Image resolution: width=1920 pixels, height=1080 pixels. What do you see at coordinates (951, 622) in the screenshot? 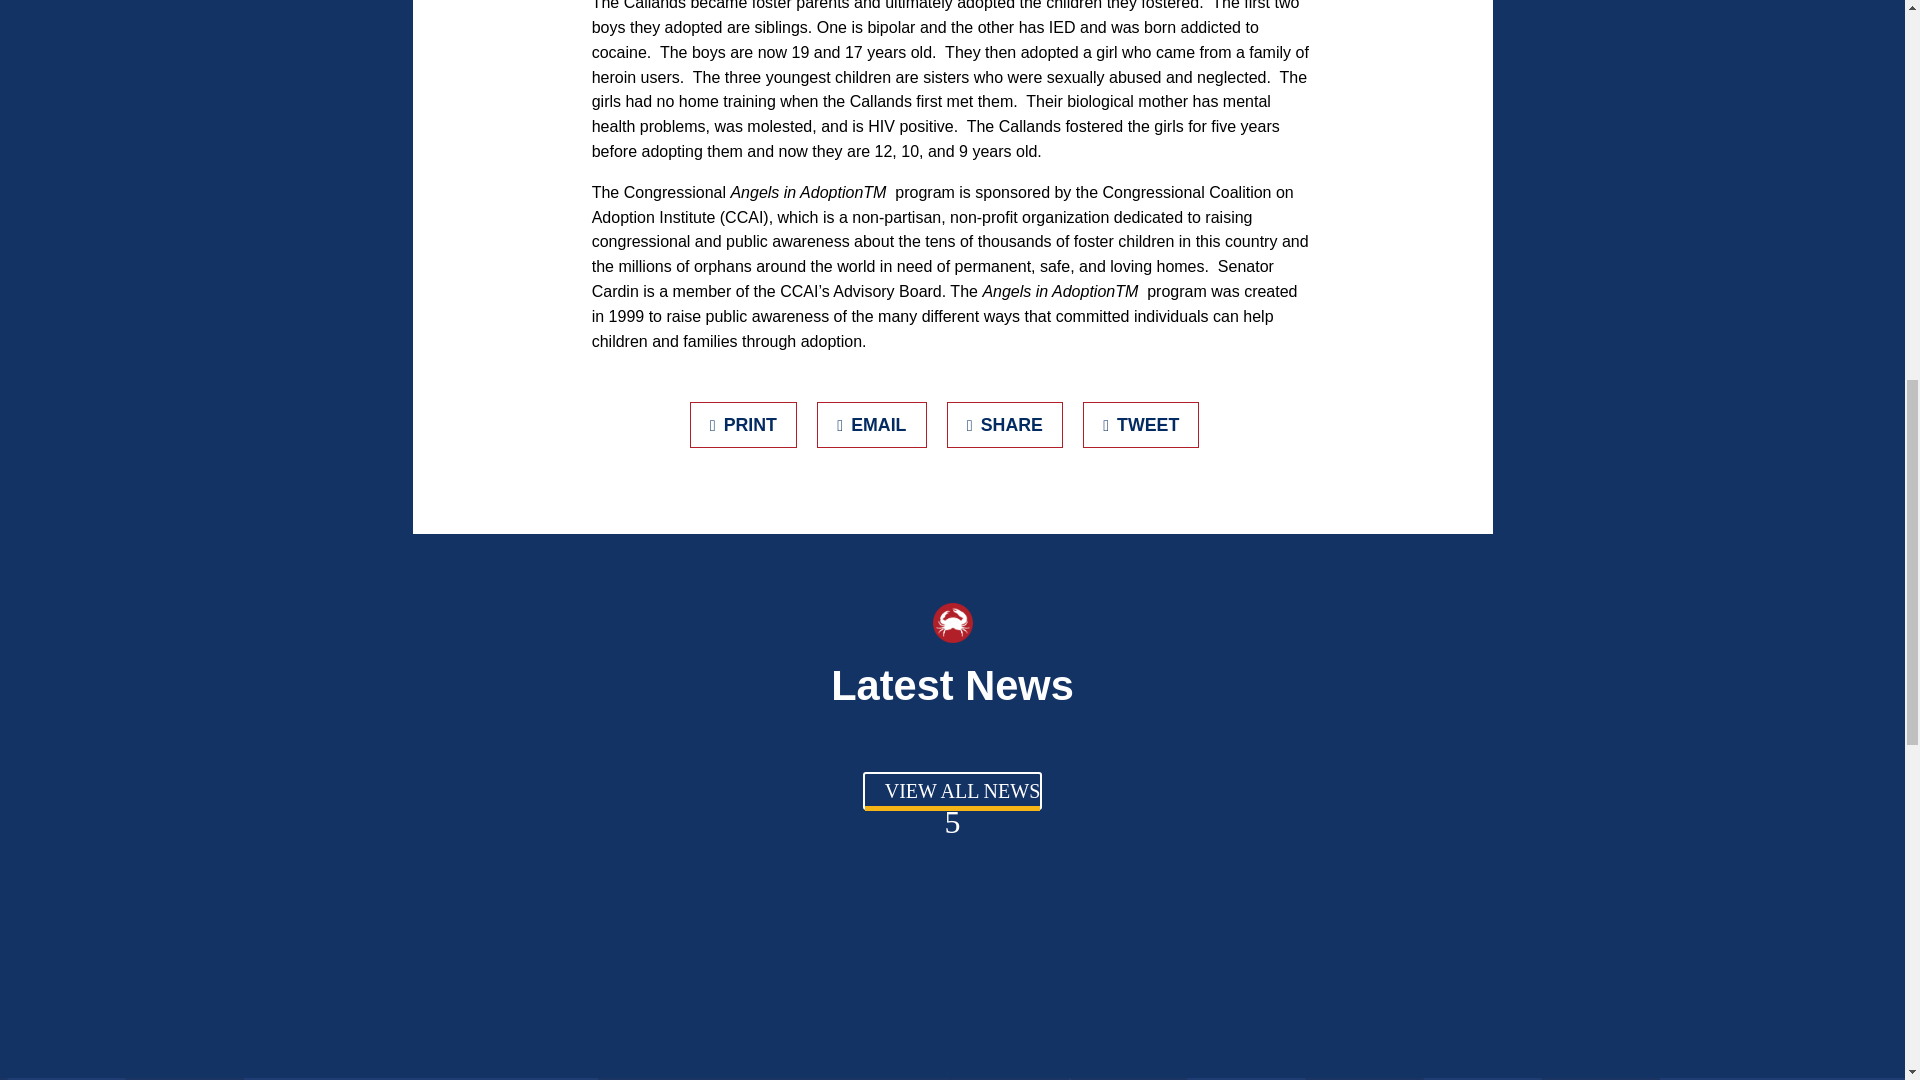
I see `Crab` at bounding box center [951, 622].